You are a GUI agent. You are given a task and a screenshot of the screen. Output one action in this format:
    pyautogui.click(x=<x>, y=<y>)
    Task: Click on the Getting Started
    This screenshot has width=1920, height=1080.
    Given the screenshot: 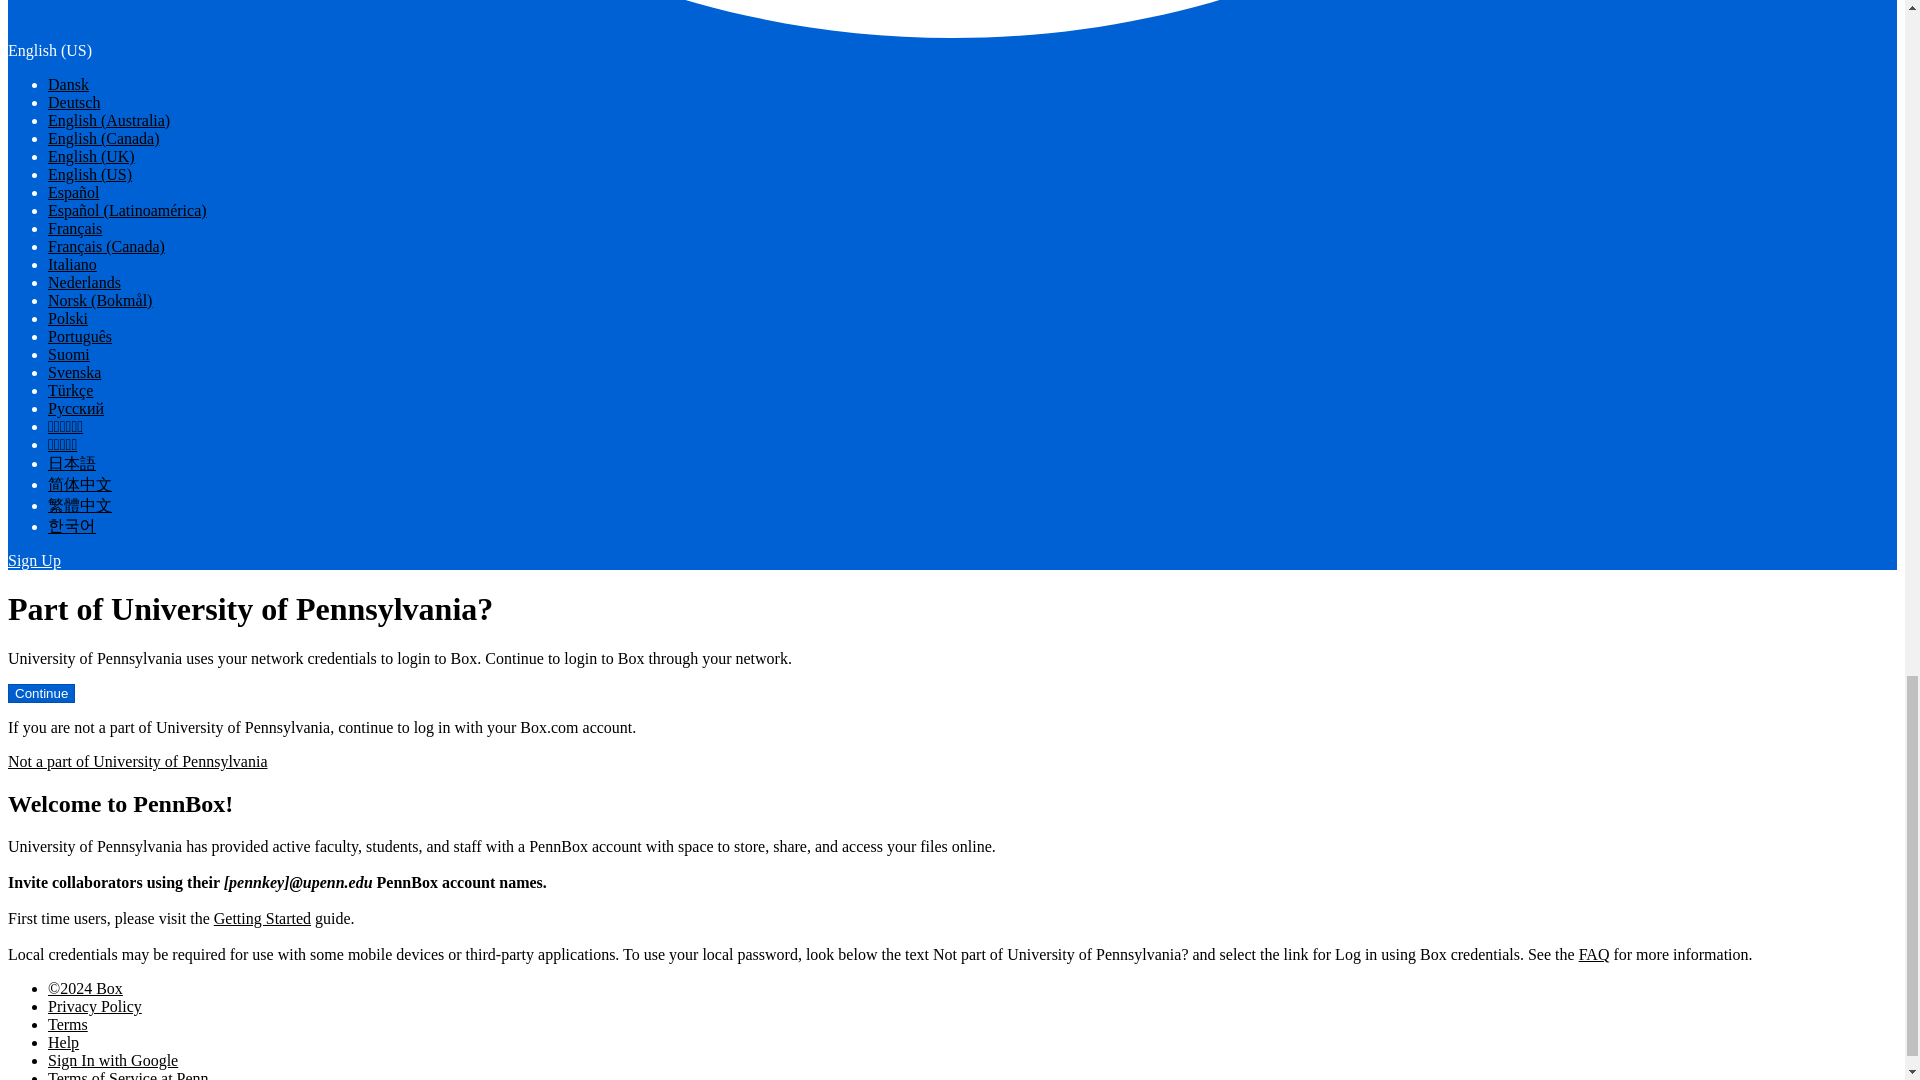 What is the action you would take?
    pyautogui.click(x=262, y=918)
    